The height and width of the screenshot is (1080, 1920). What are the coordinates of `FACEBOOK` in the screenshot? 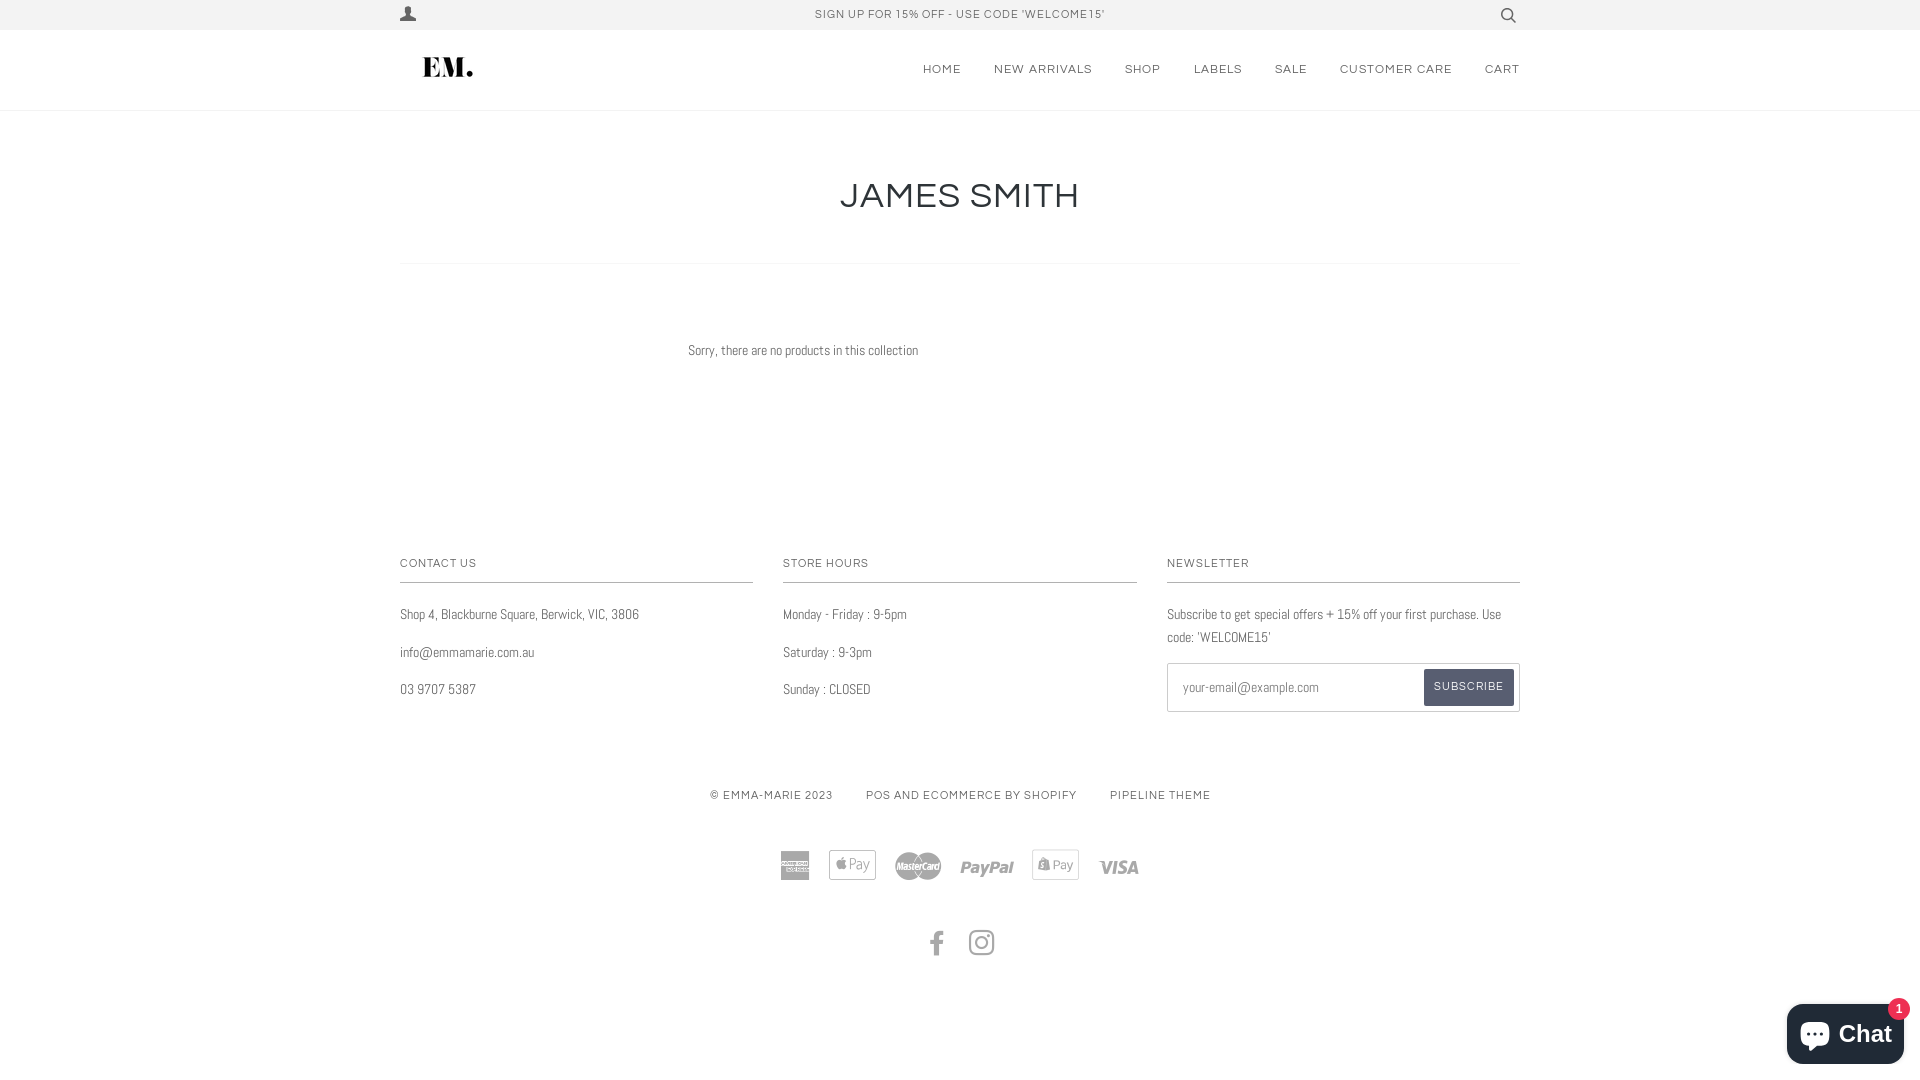 It's located at (938, 950).